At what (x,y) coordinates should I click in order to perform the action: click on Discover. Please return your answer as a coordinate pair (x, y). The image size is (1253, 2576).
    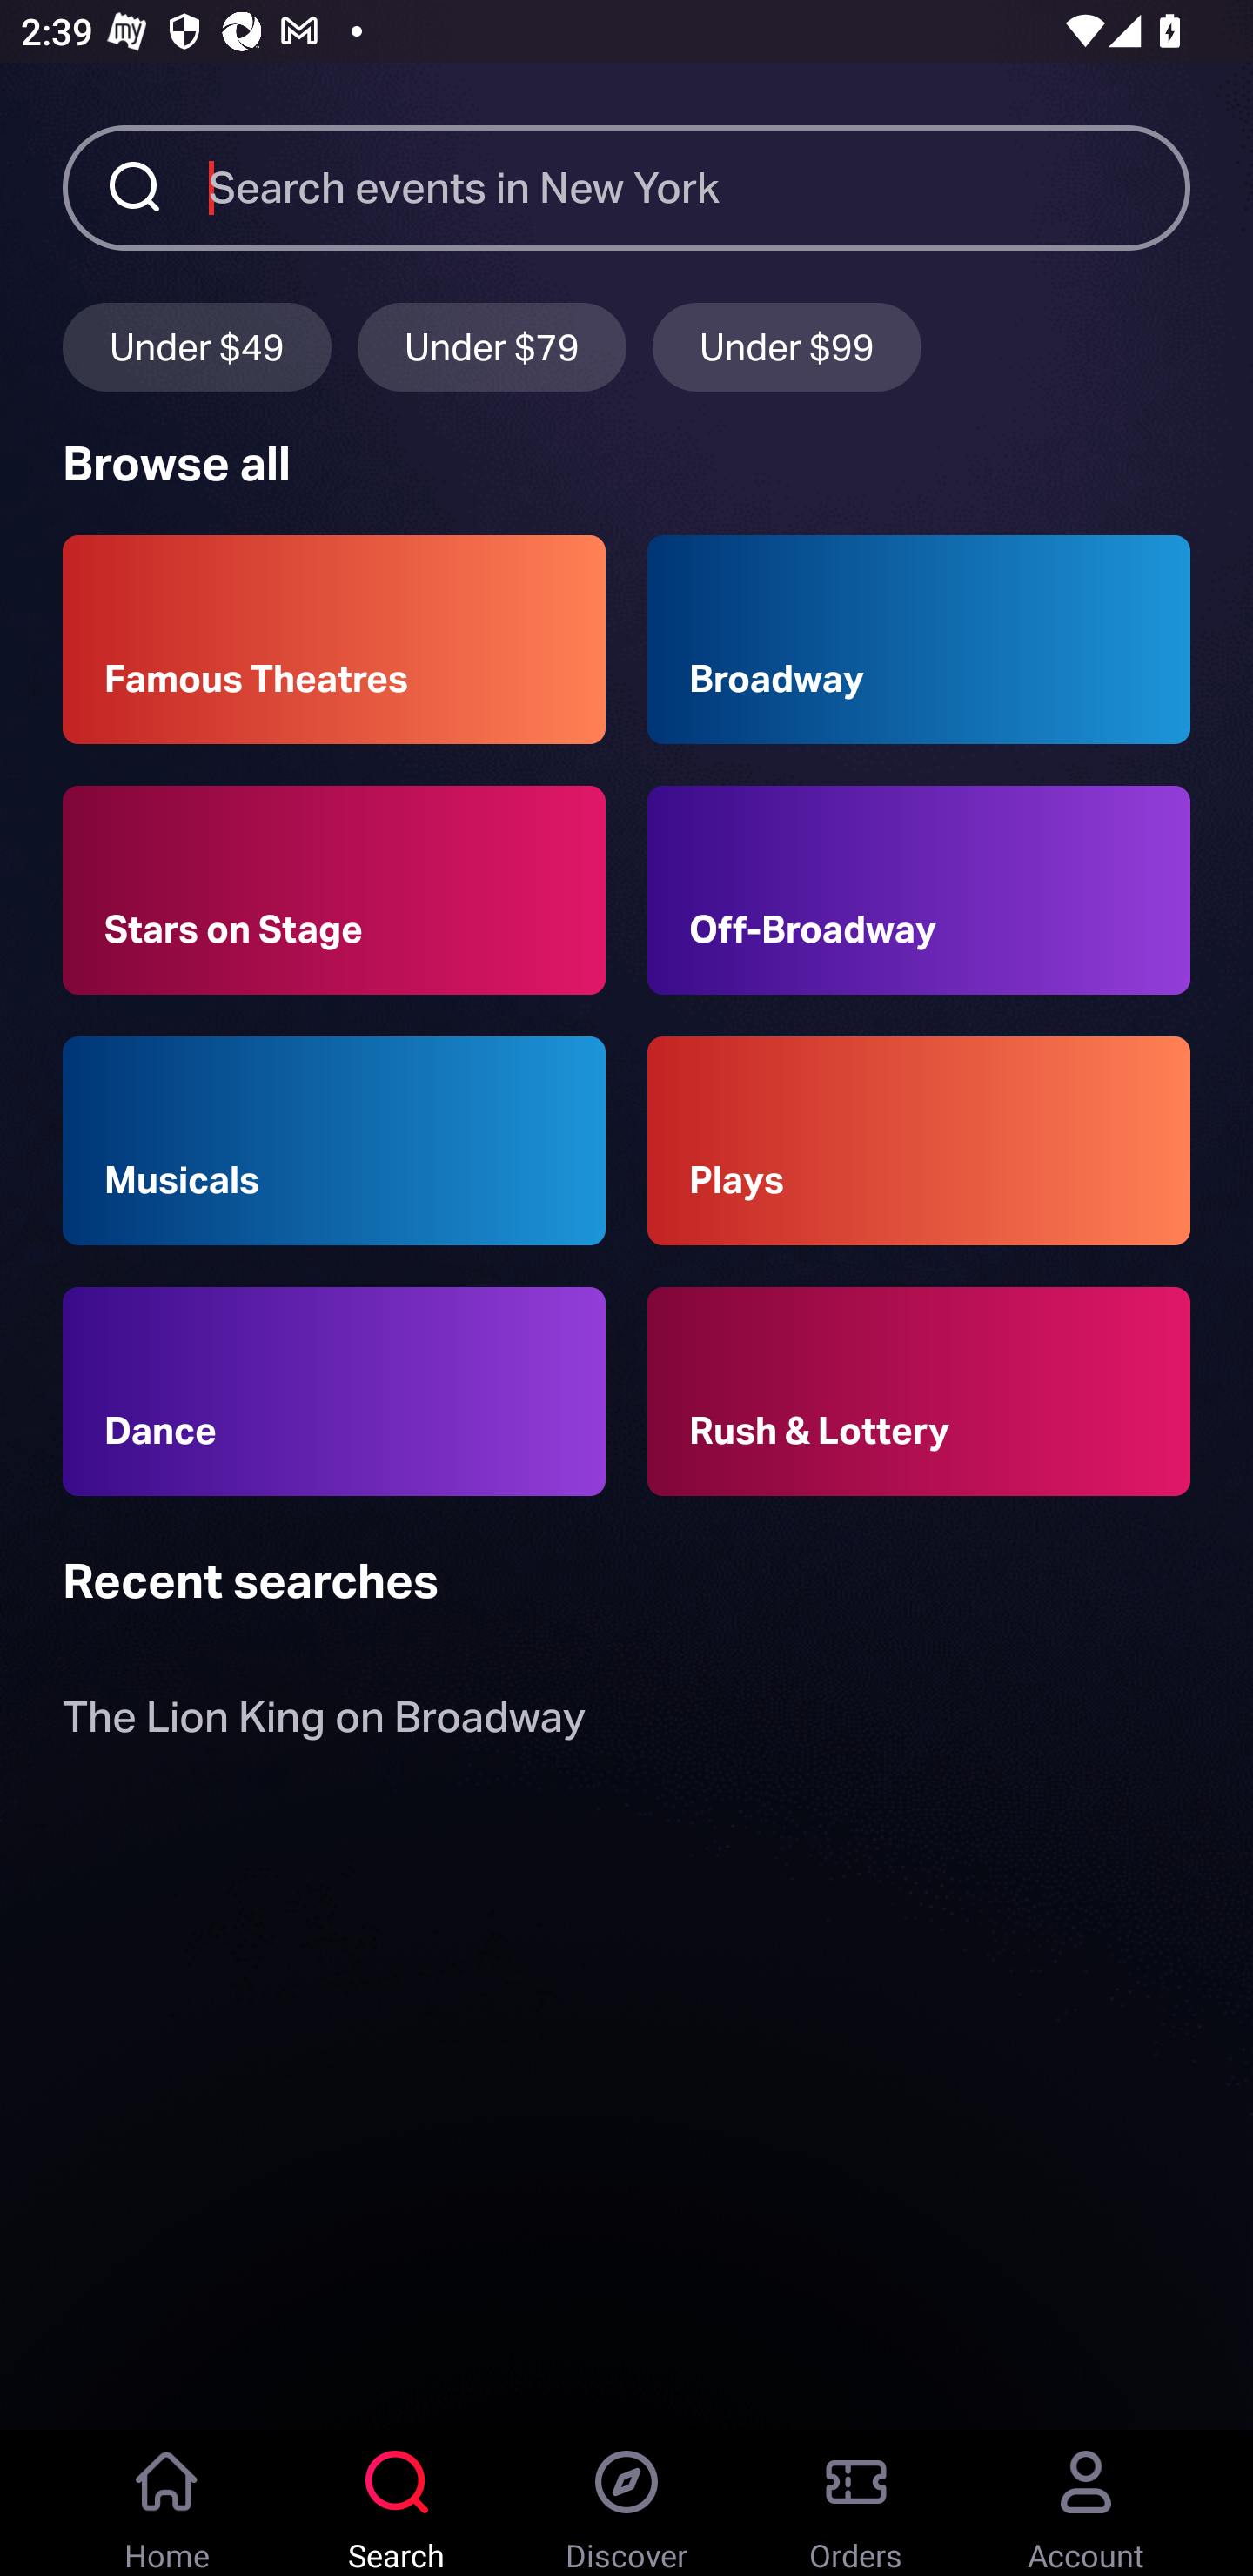
    Looking at the image, I should click on (626, 2503).